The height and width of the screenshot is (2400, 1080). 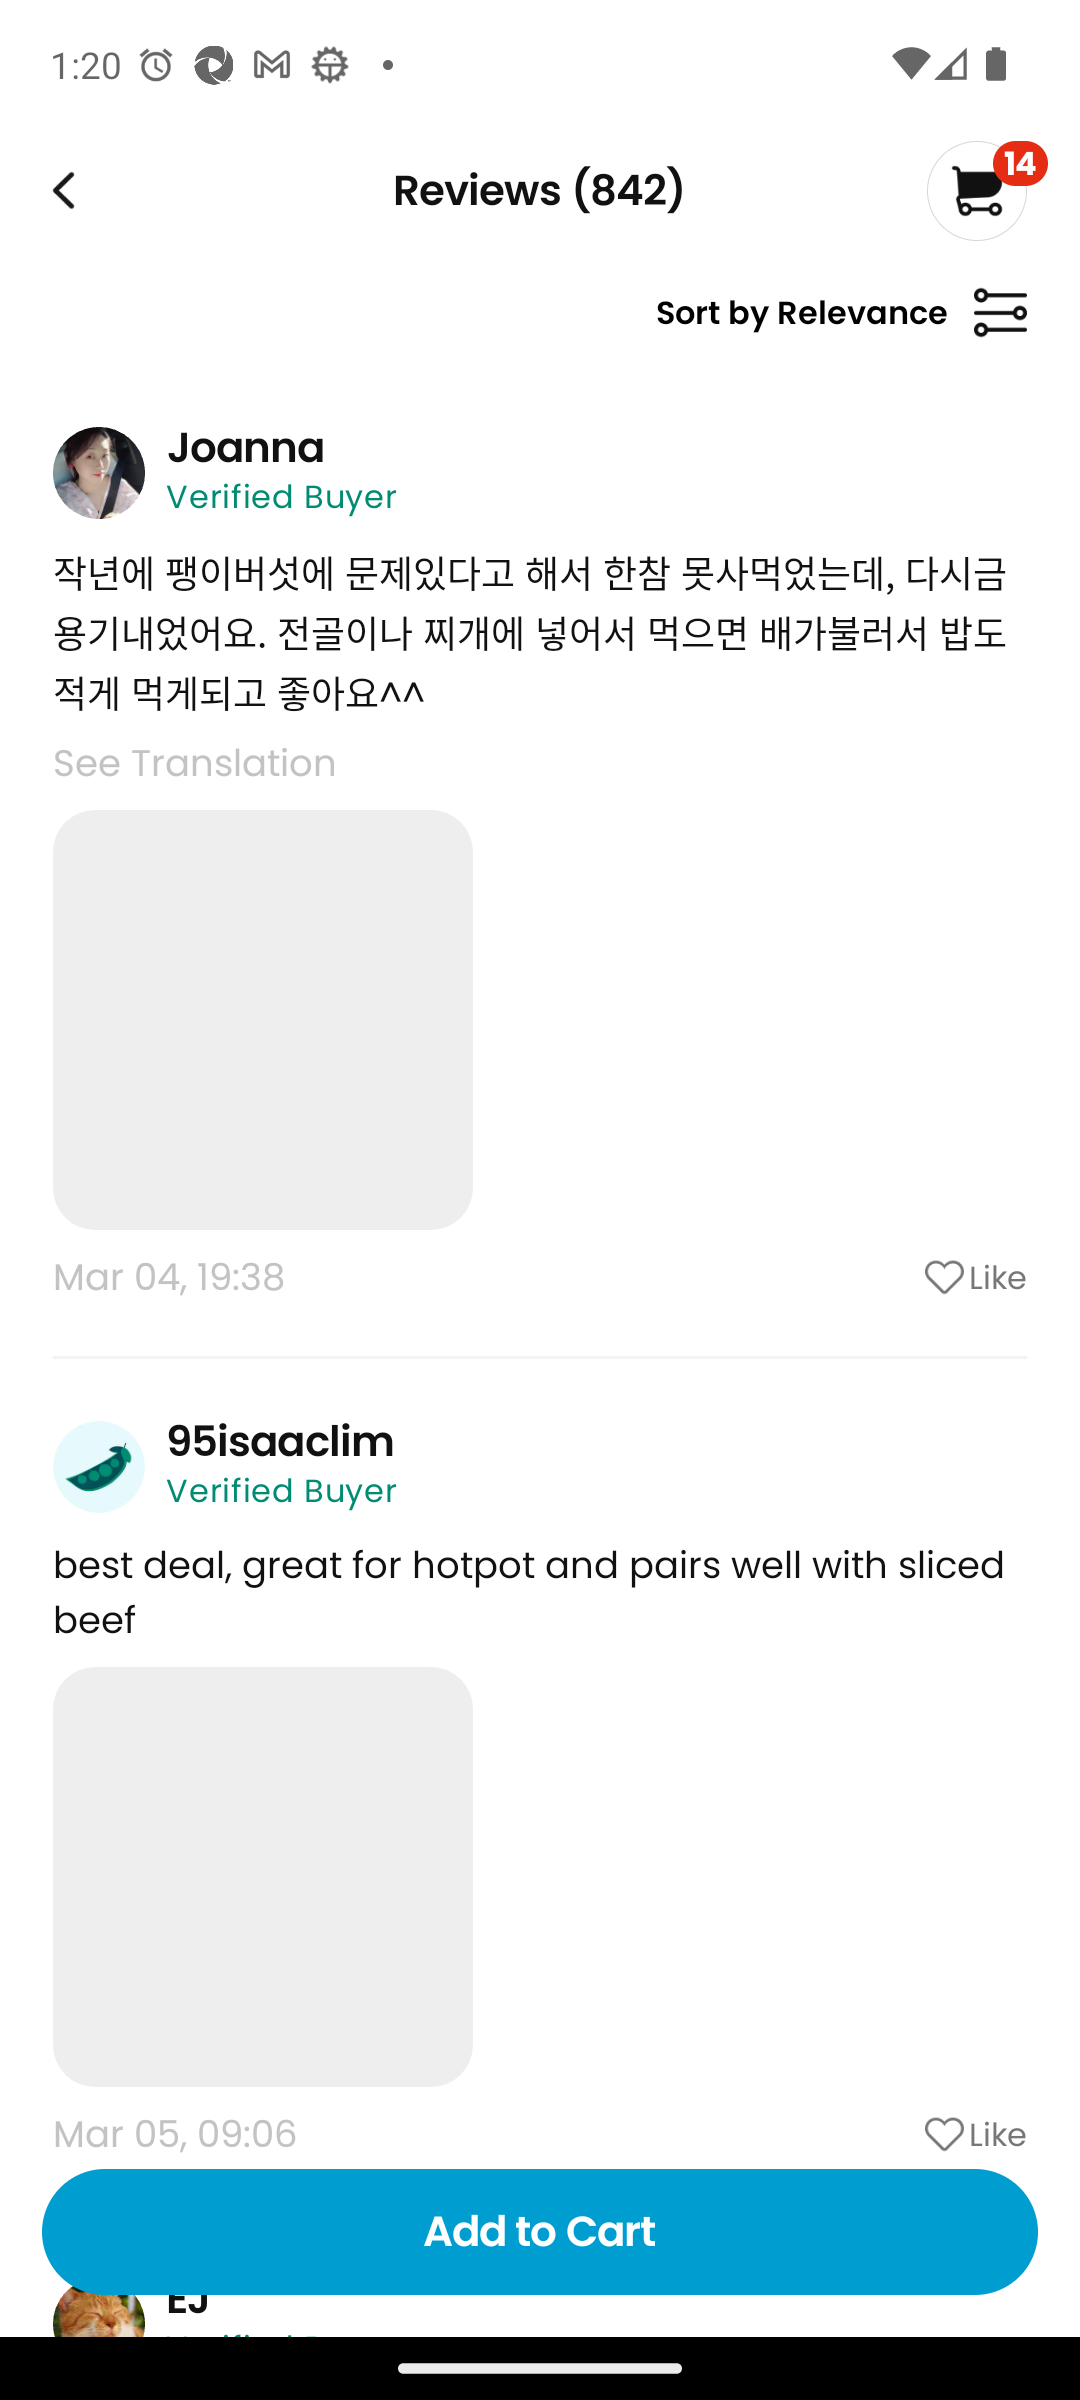 I want to click on Verified Buyer, so click(x=282, y=496).